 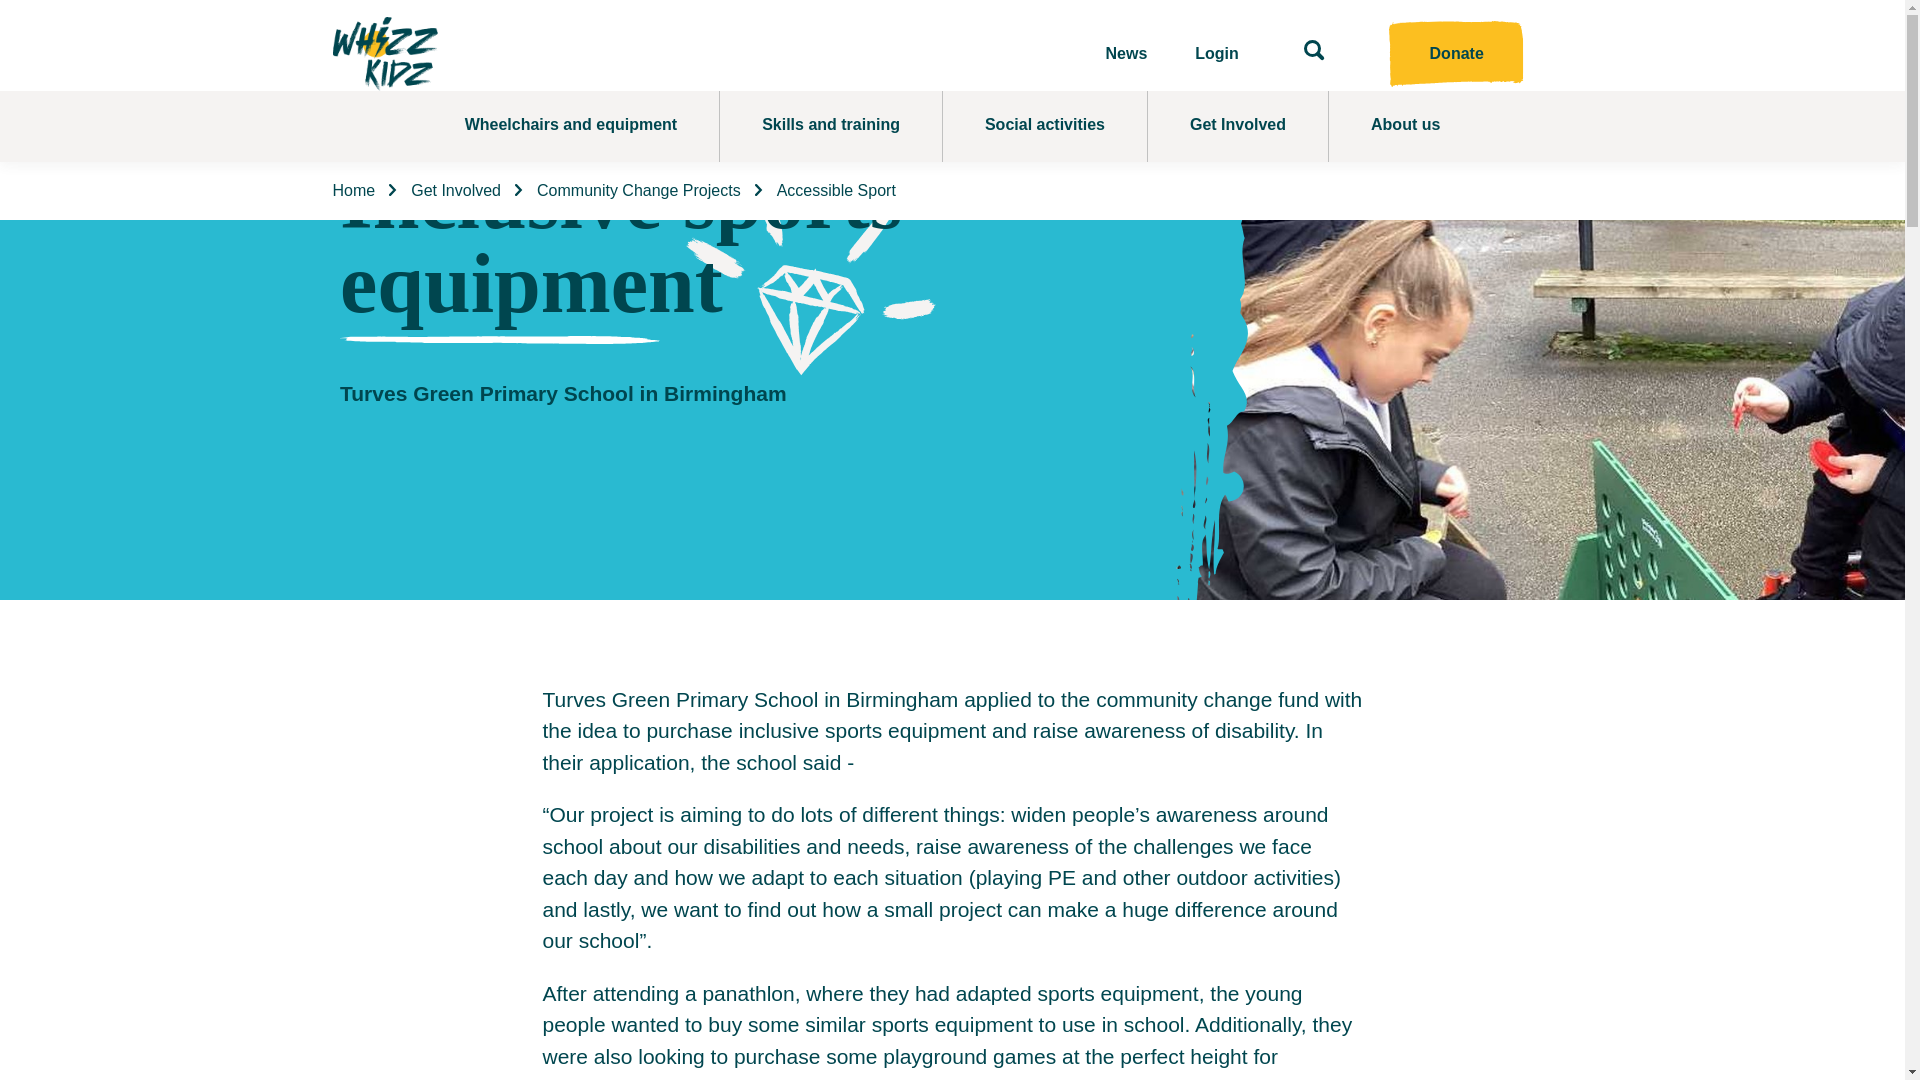 What do you see at coordinates (570, 126) in the screenshot?
I see `Wheelchairs and equipment` at bounding box center [570, 126].